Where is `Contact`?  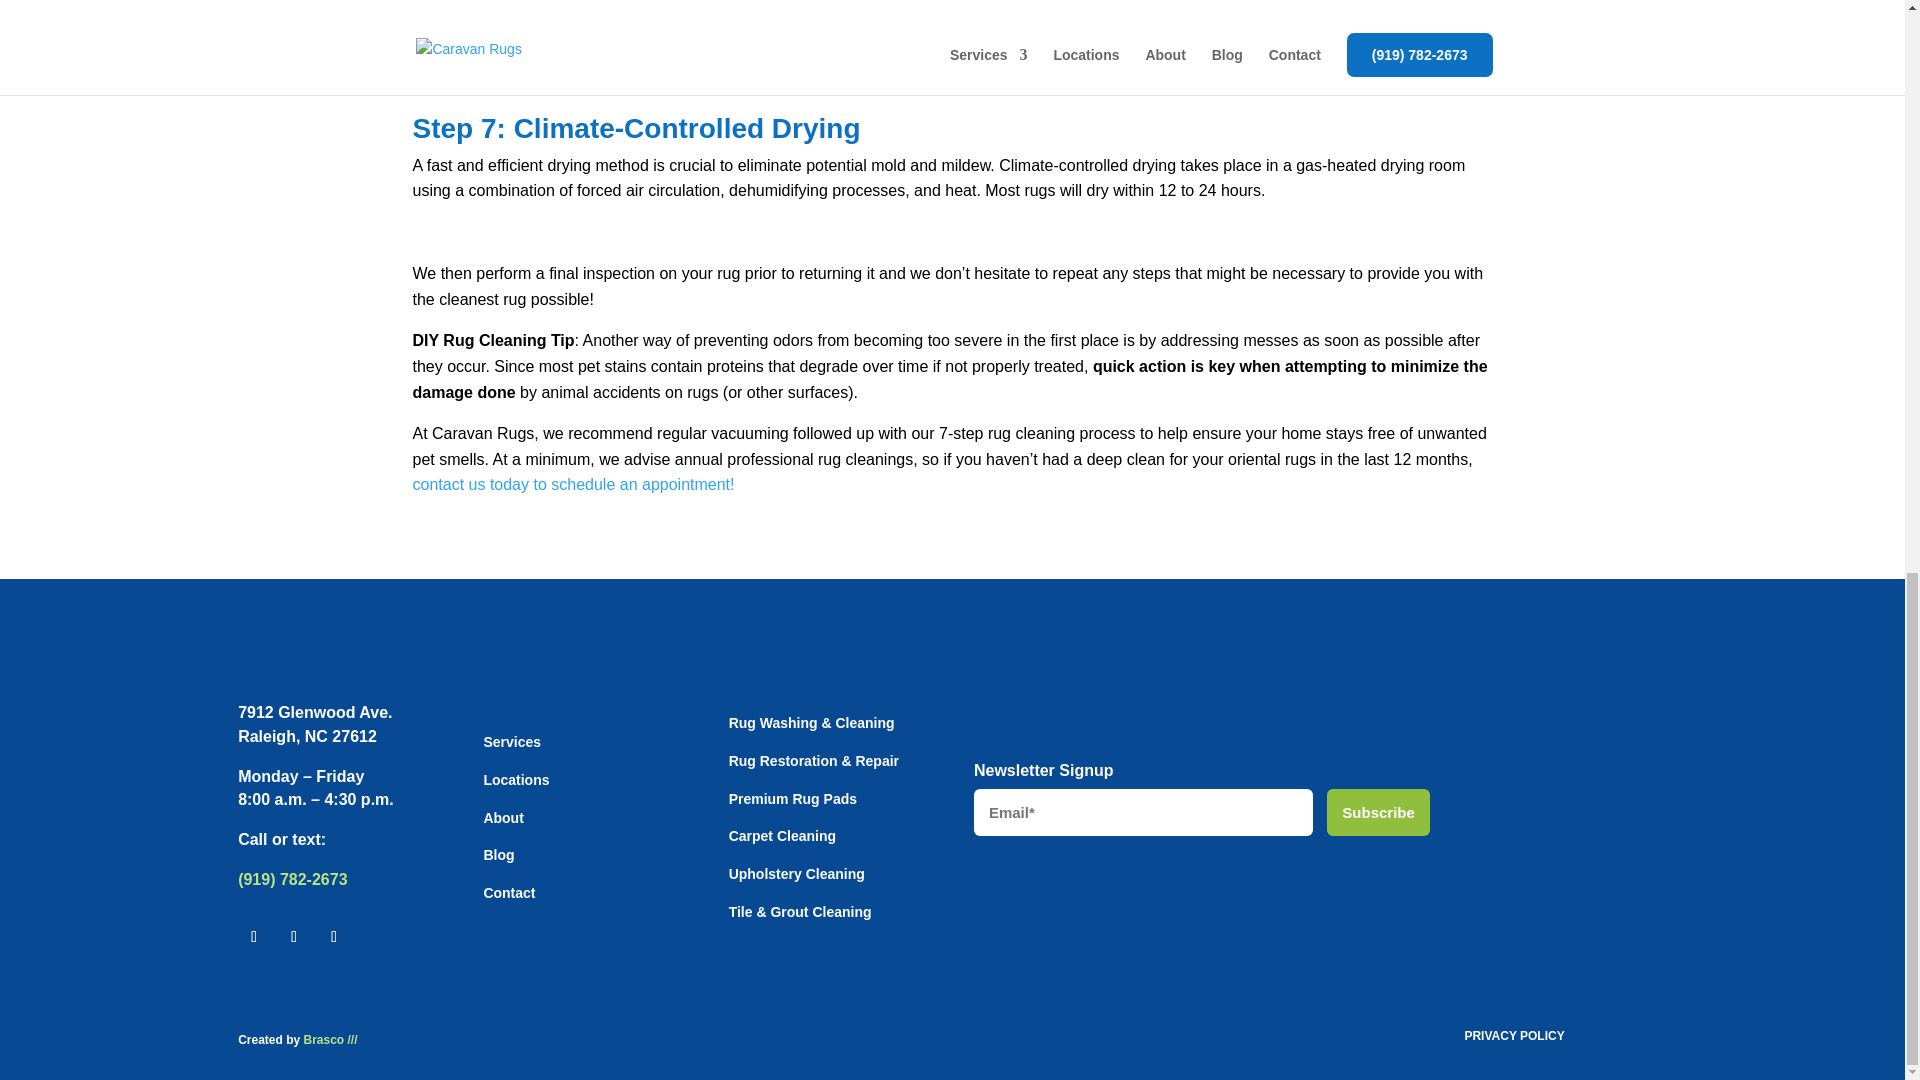 Contact is located at coordinates (509, 892).